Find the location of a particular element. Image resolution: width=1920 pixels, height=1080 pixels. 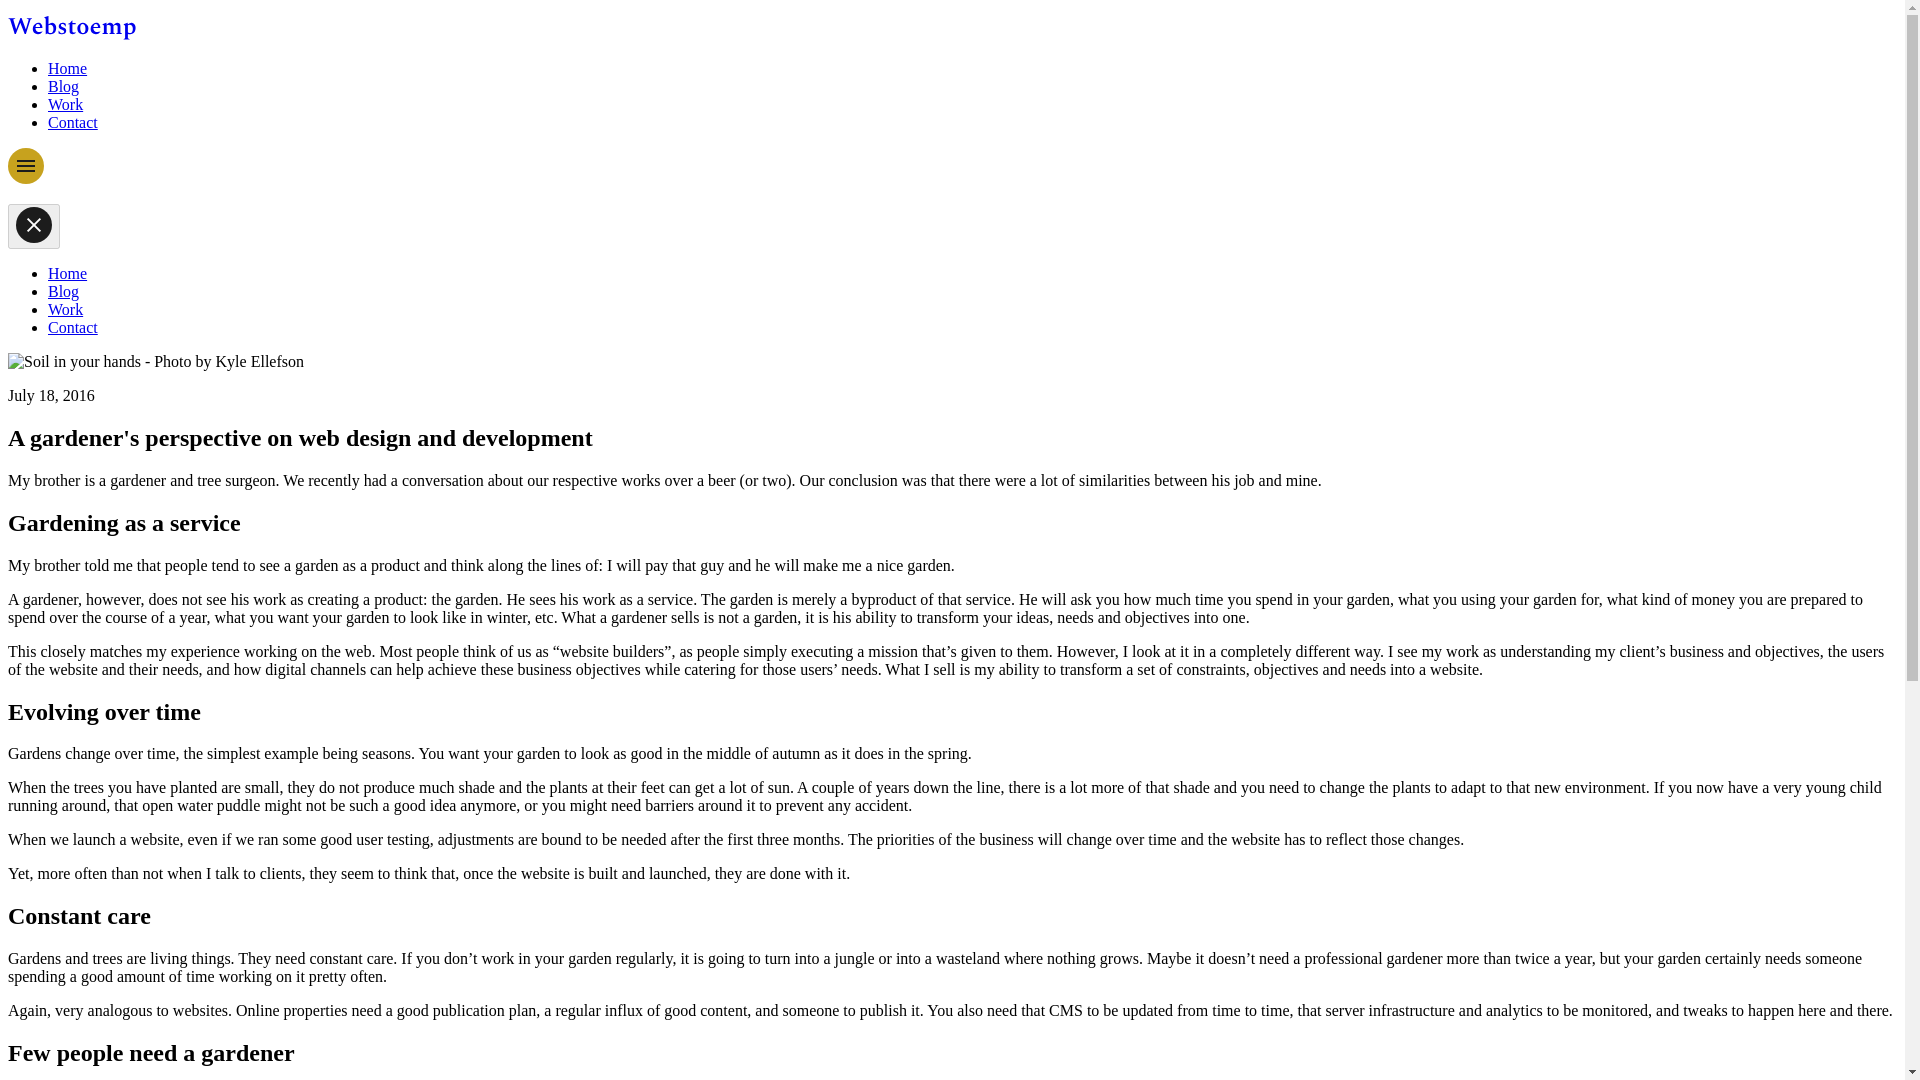

Home is located at coordinates (67, 68).